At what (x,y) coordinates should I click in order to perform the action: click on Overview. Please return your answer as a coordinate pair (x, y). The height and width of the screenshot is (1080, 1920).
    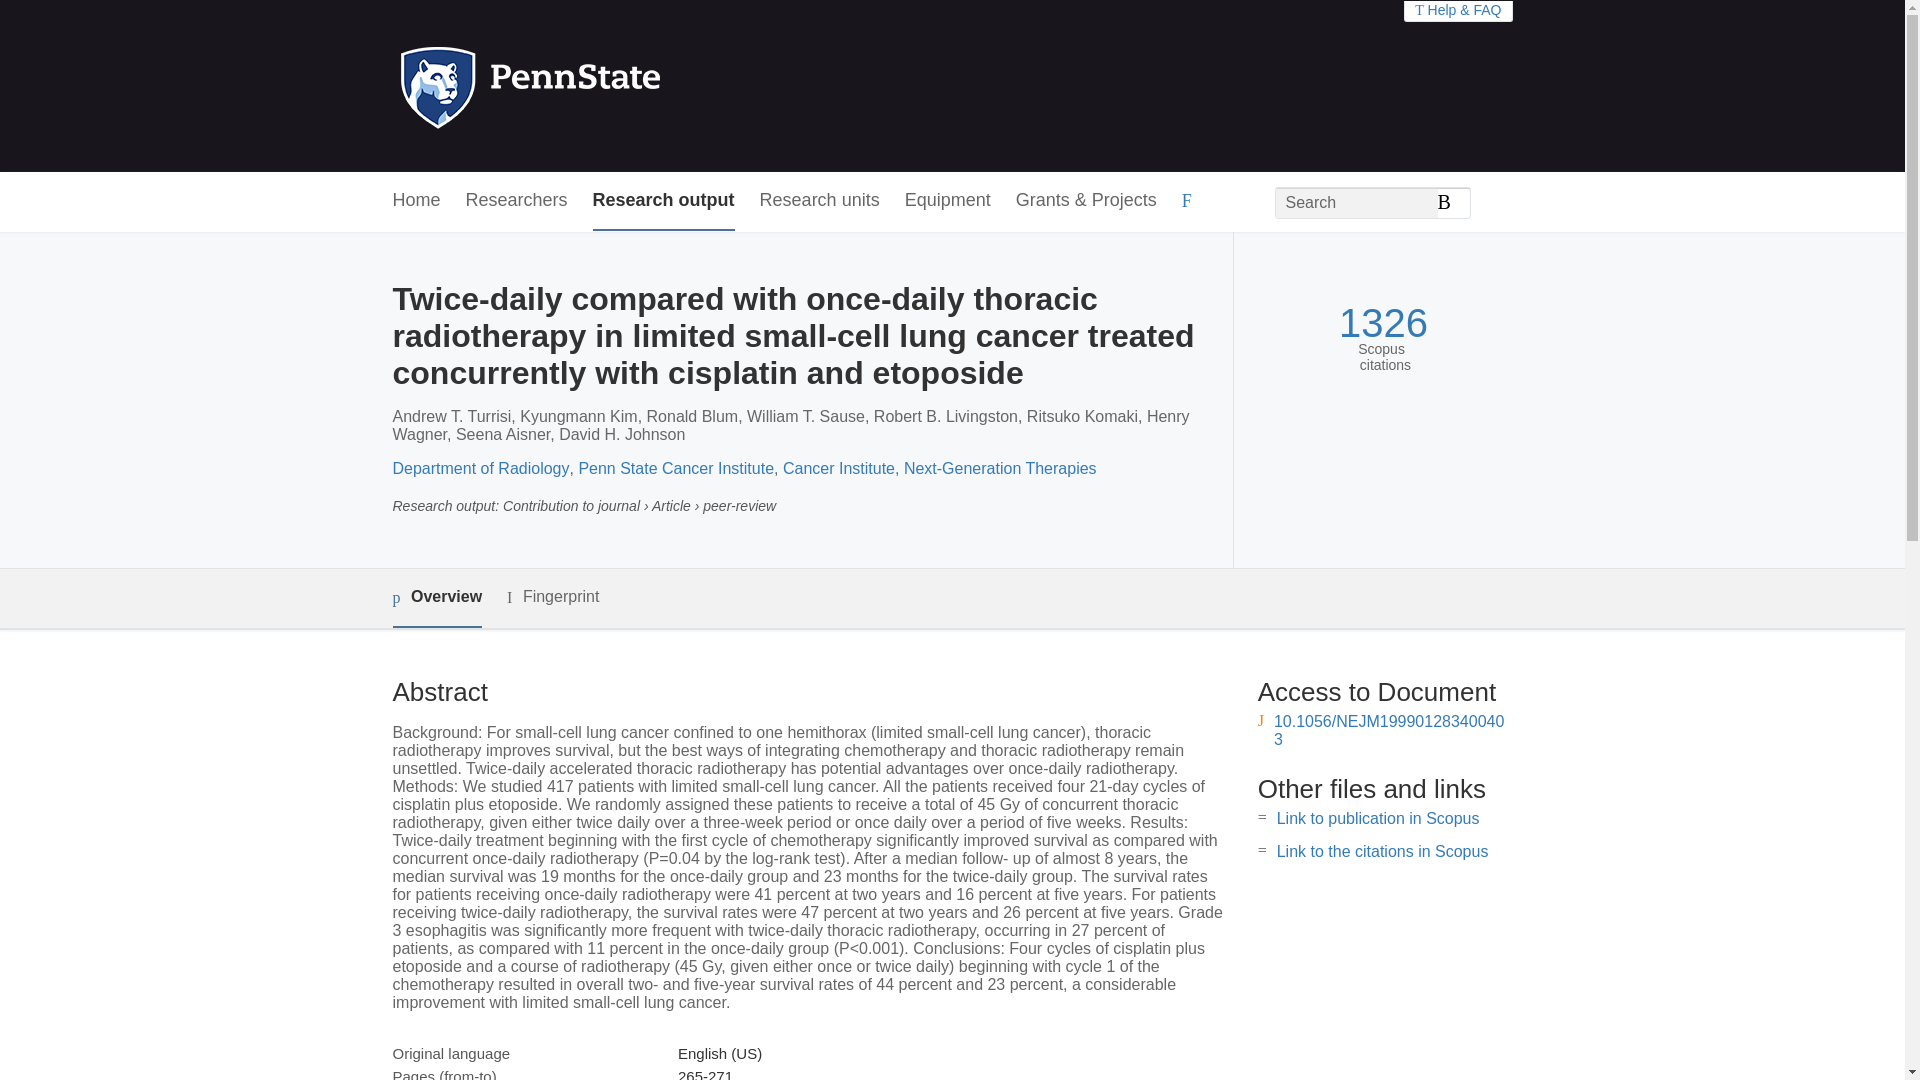
    Looking at the image, I should click on (436, 598).